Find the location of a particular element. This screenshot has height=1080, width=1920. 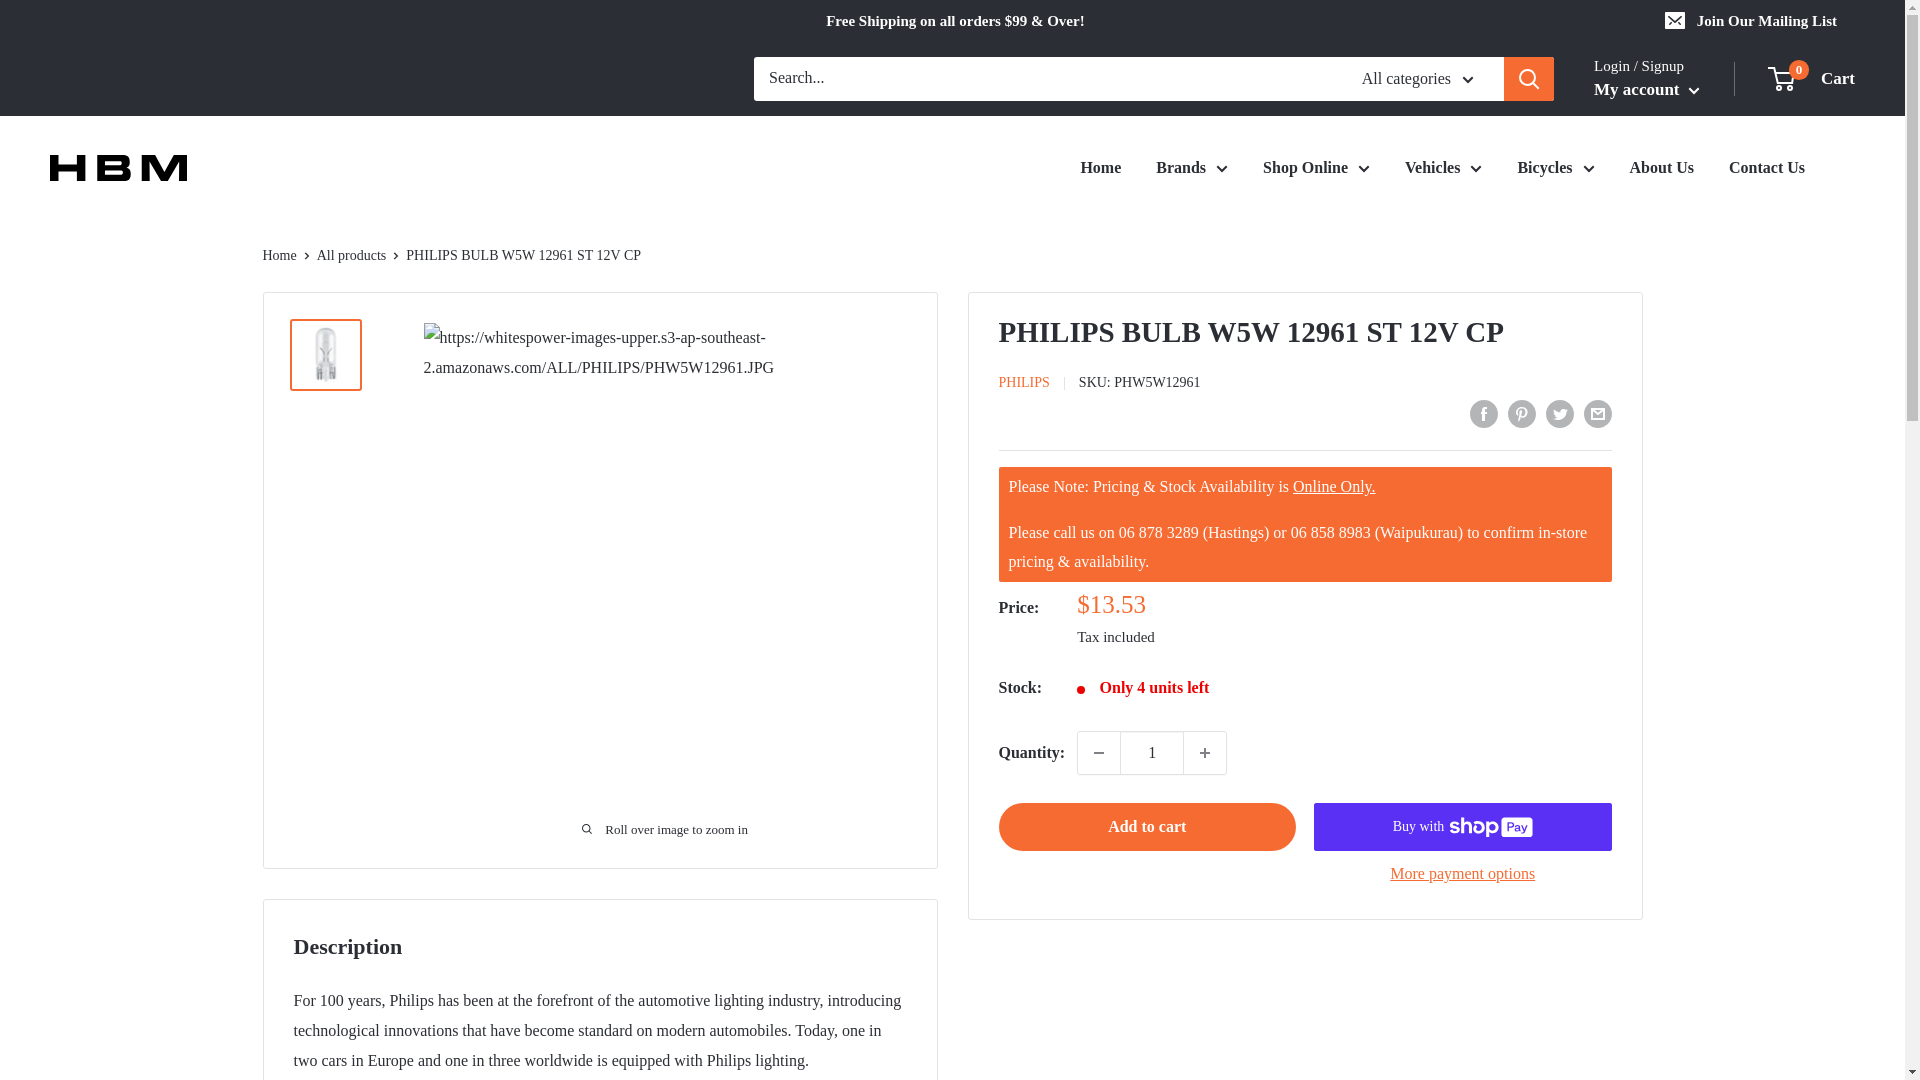

Decrease quantity by 1 is located at coordinates (1098, 753).